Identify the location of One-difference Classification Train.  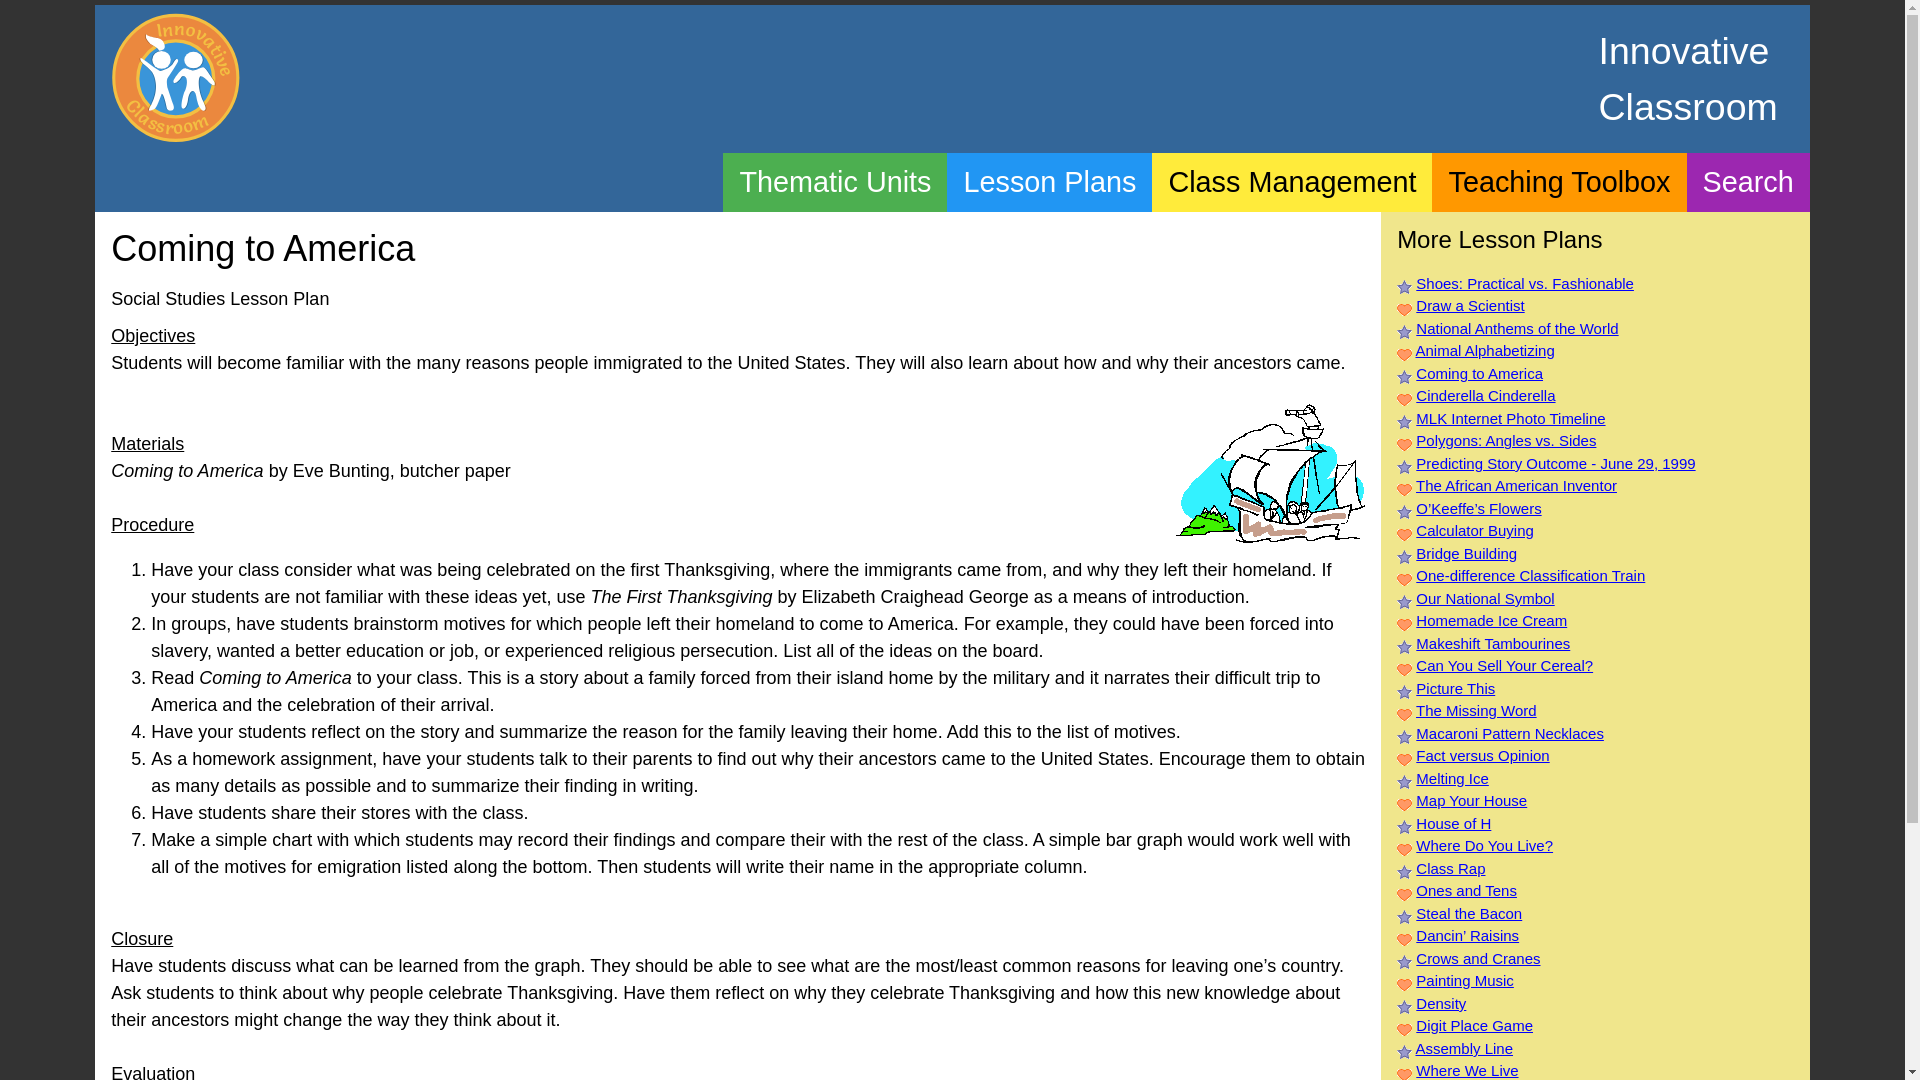
(1530, 576).